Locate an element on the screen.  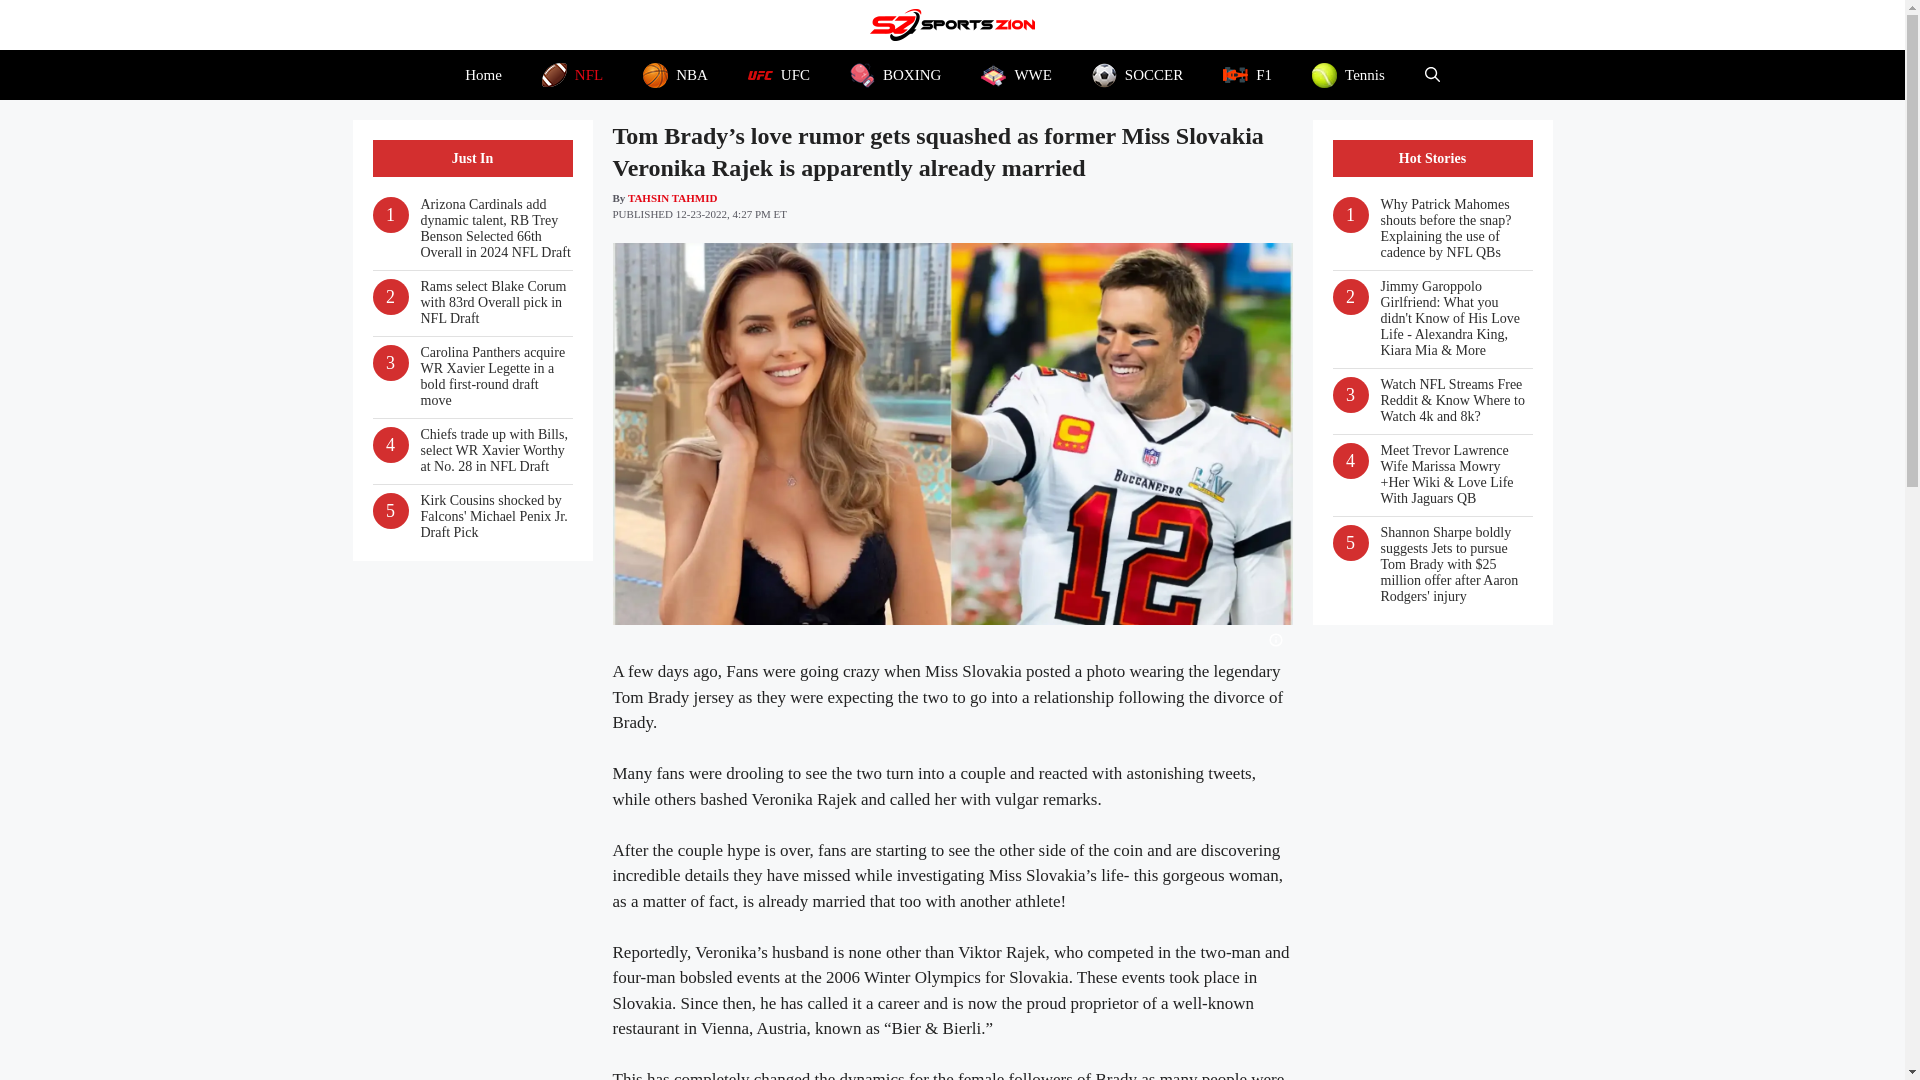
UFC is located at coordinates (778, 74).